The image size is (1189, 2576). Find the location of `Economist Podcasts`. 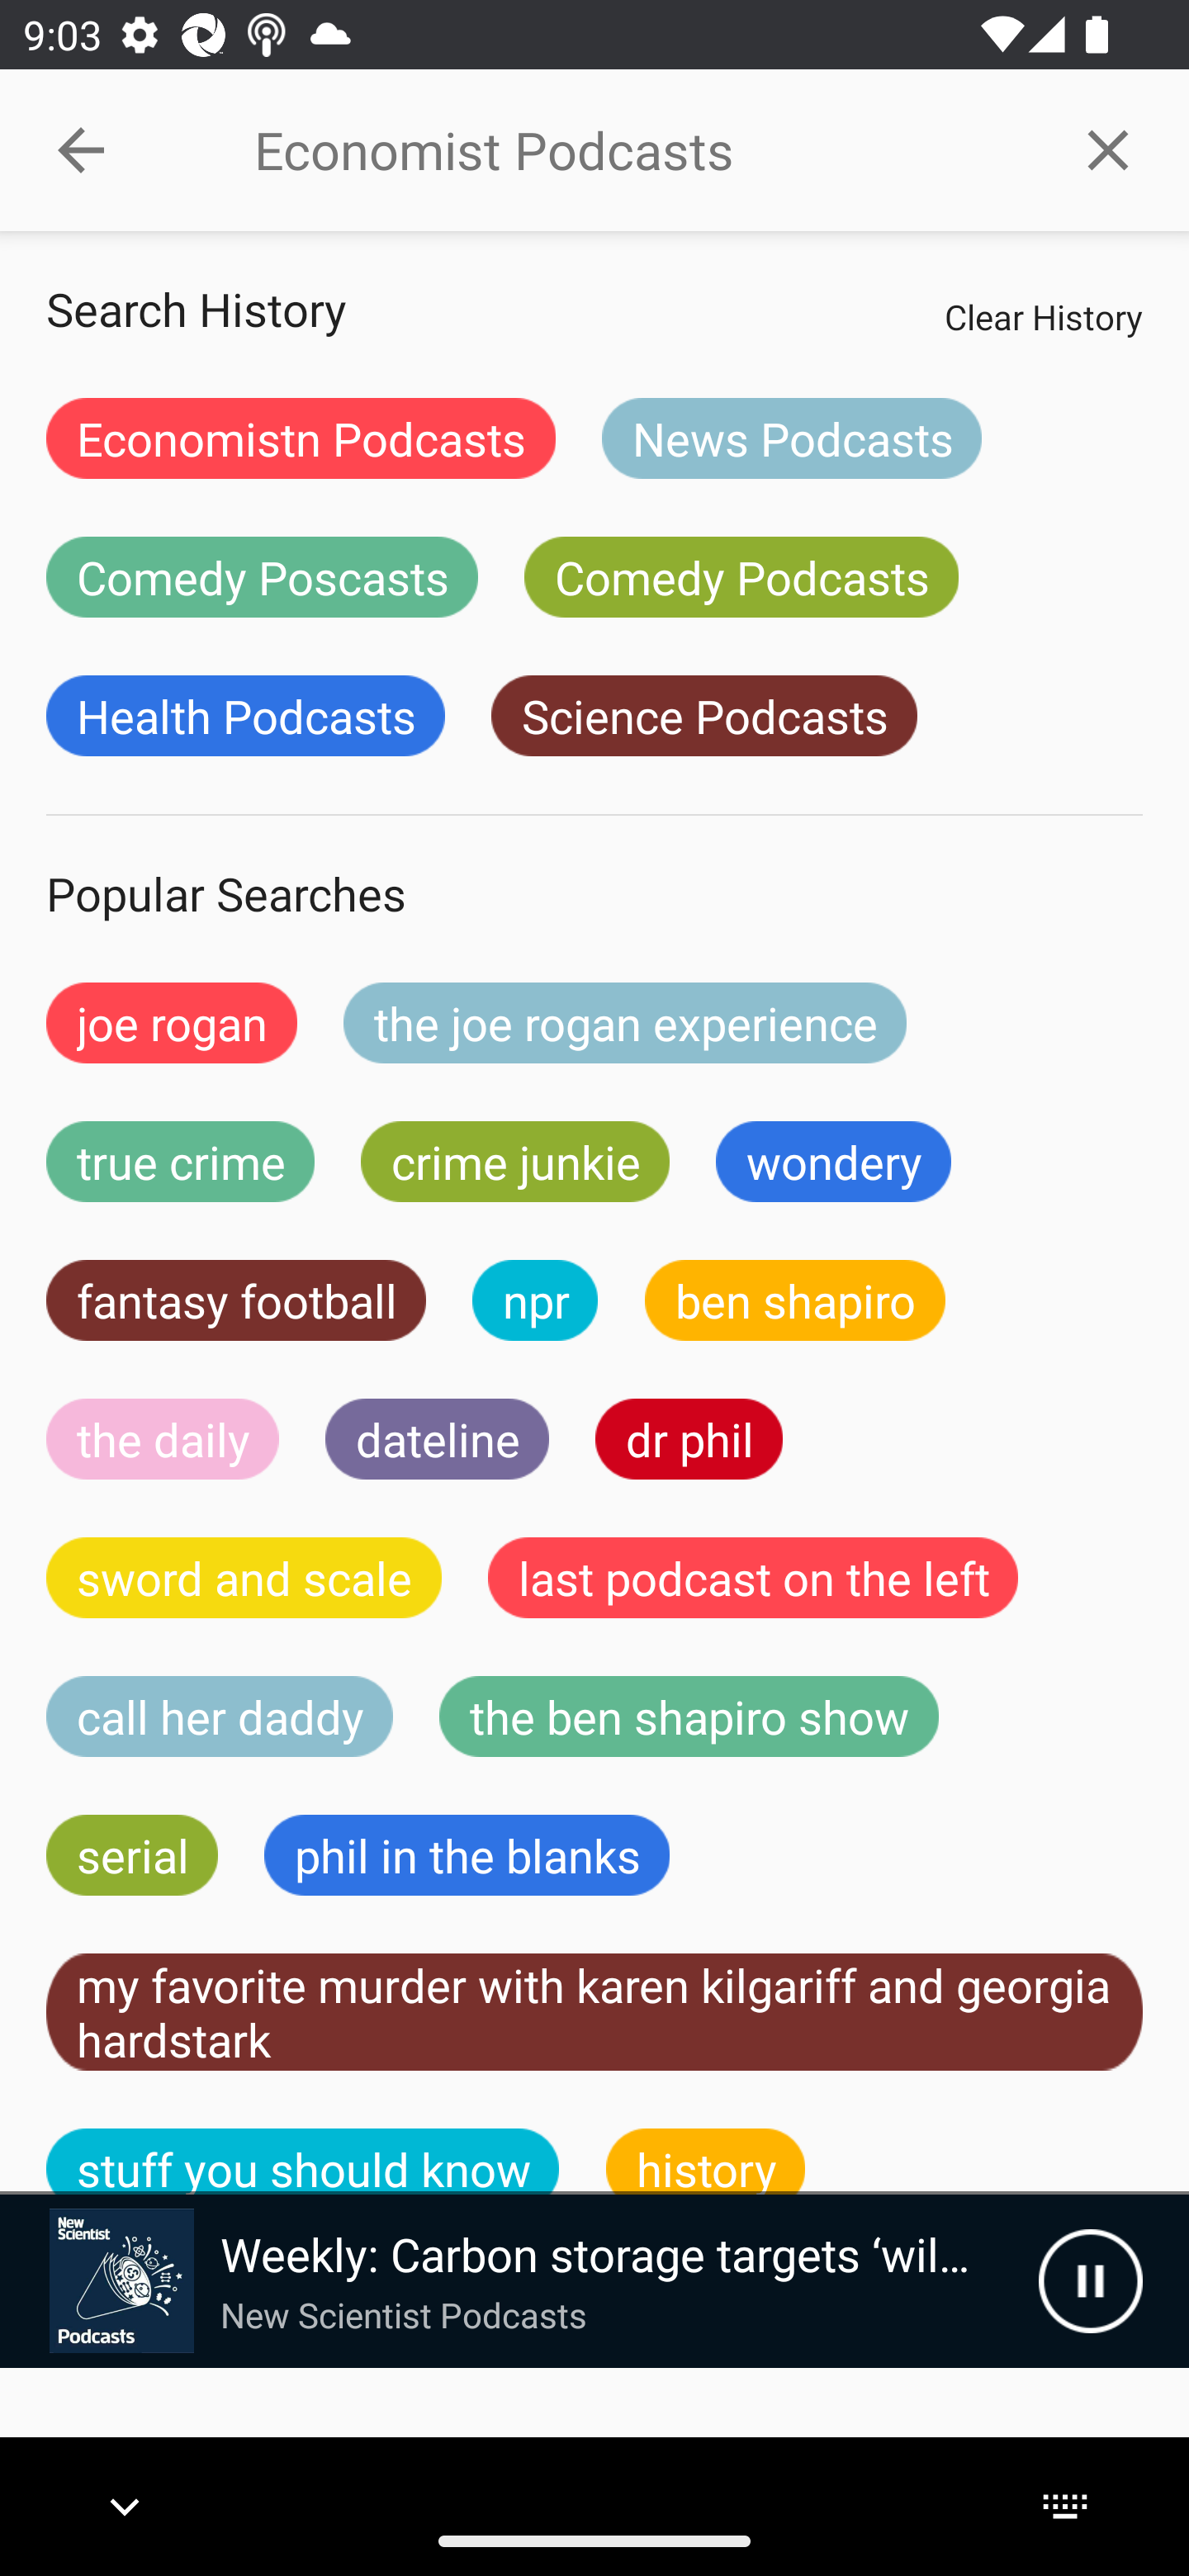

Economist Podcasts is located at coordinates (640, 150).